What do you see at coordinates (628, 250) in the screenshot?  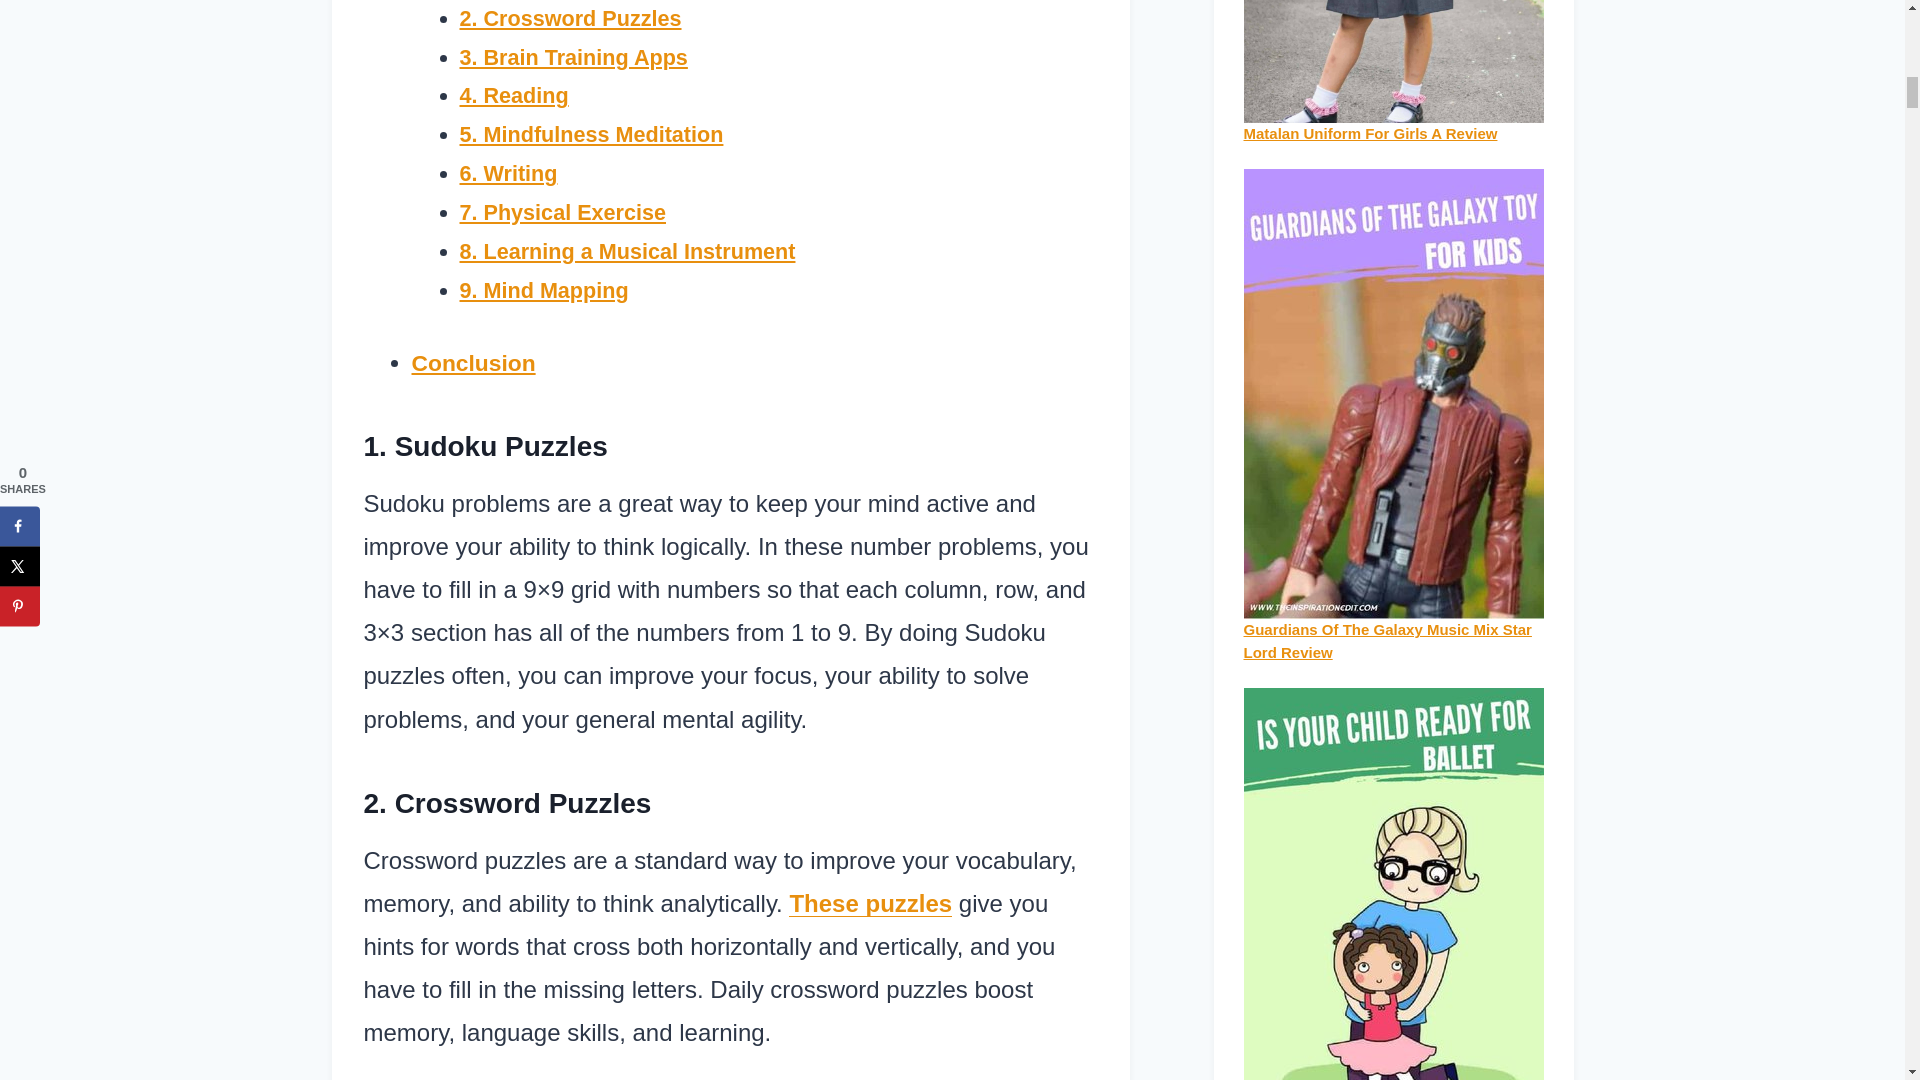 I see `8. Learning a Musical Instrument` at bounding box center [628, 250].